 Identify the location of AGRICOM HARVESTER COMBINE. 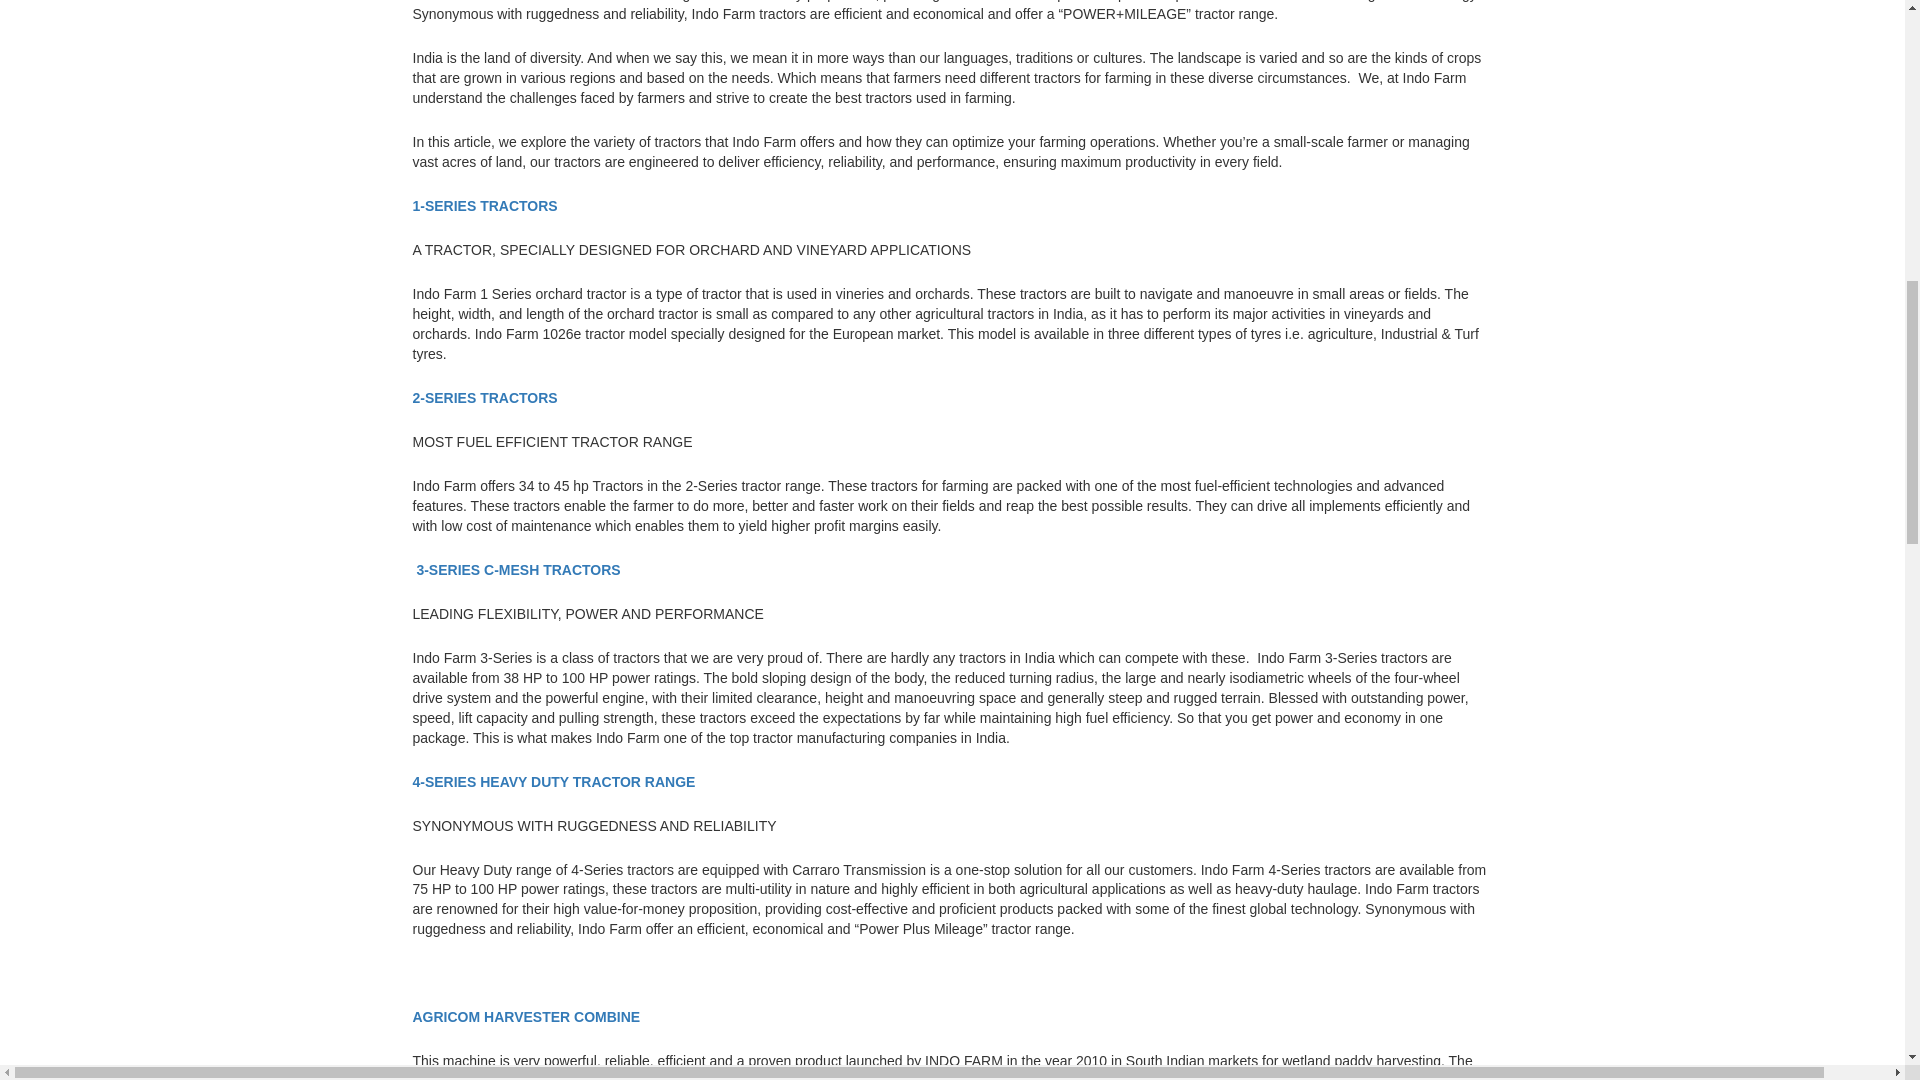
(528, 1016).